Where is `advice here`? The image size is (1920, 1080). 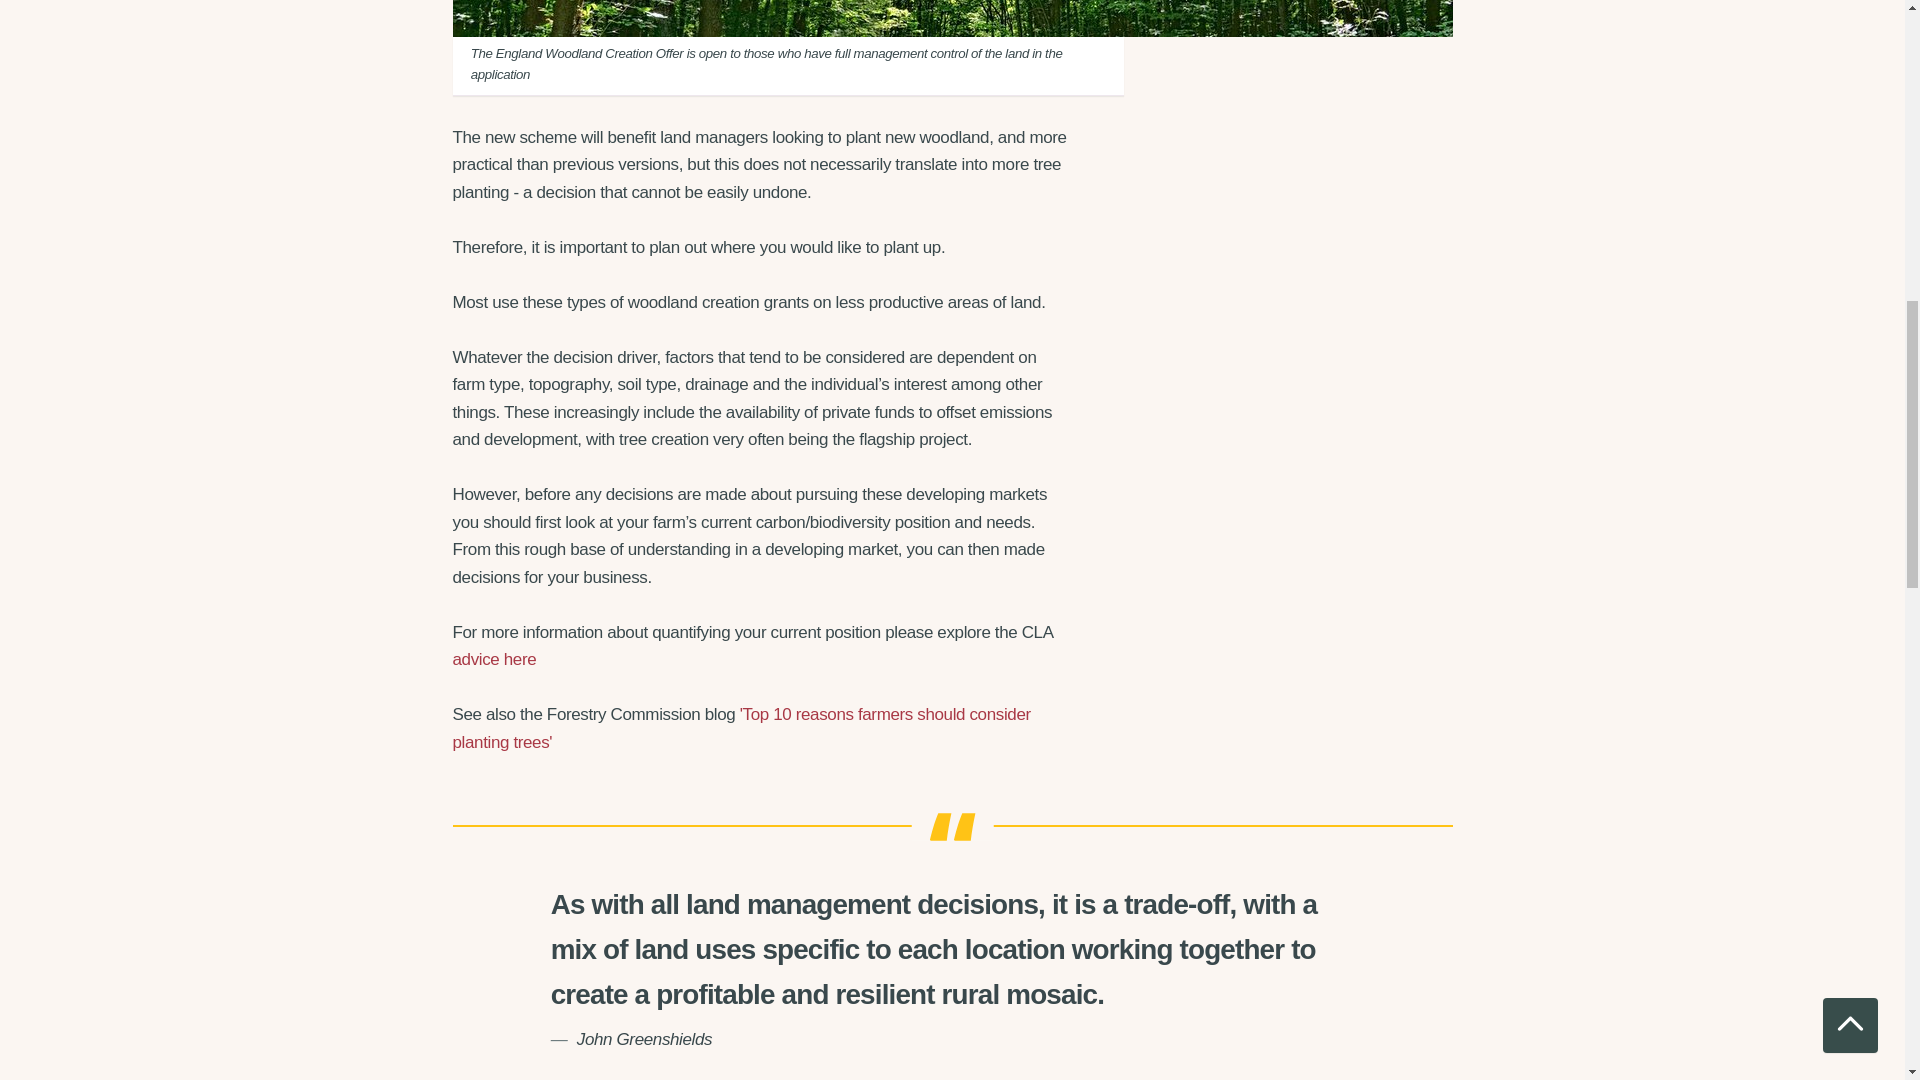
advice here is located at coordinates (493, 659).